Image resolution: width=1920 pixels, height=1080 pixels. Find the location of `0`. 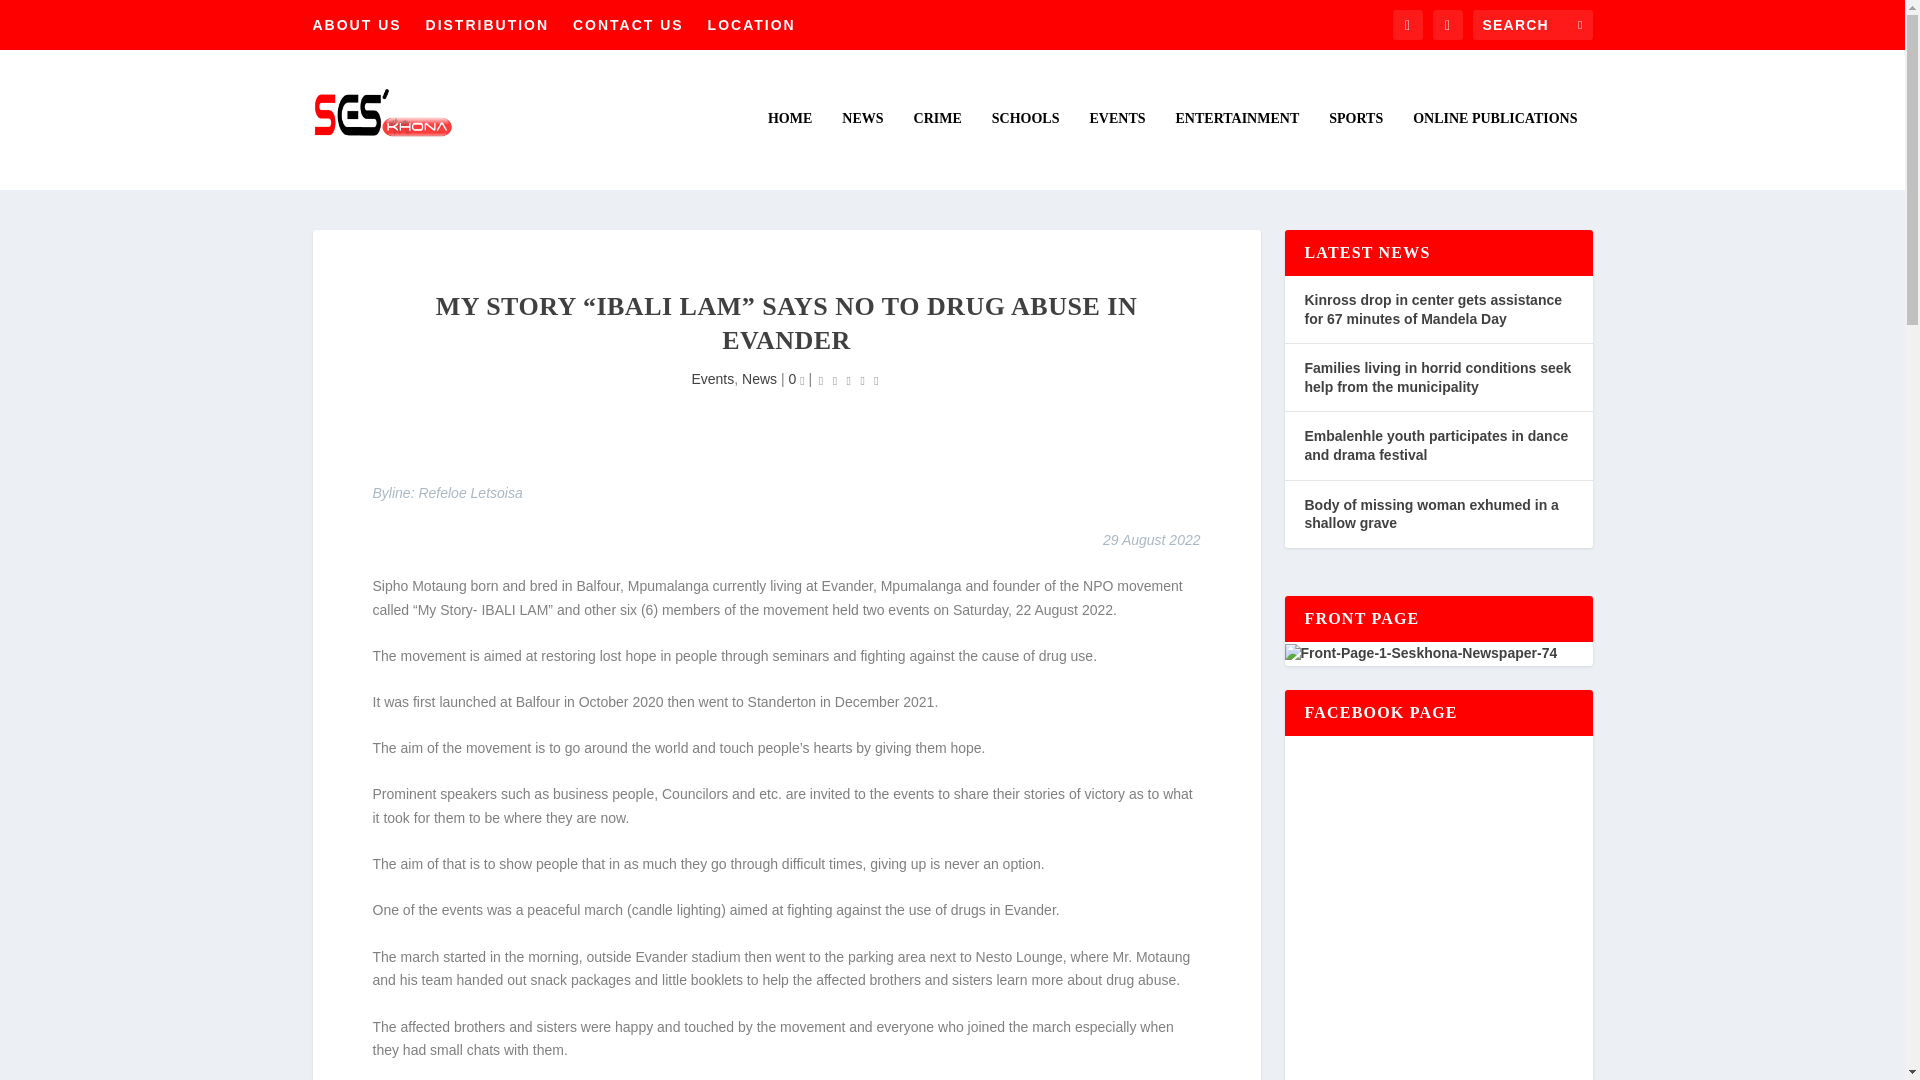

0 is located at coordinates (796, 378).